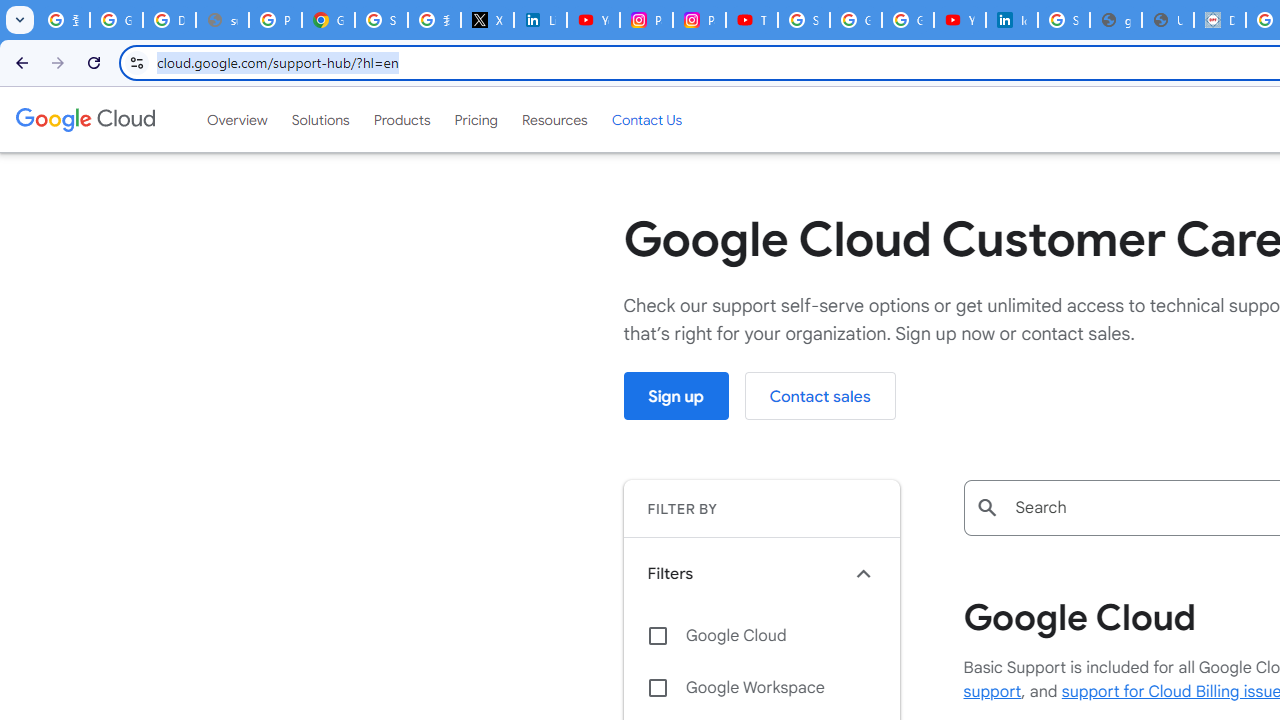 The height and width of the screenshot is (720, 1280). What do you see at coordinates (804, 20) in the screenshot?
I see `Sign in - Google Accounts` at bounding box center [804, 20].